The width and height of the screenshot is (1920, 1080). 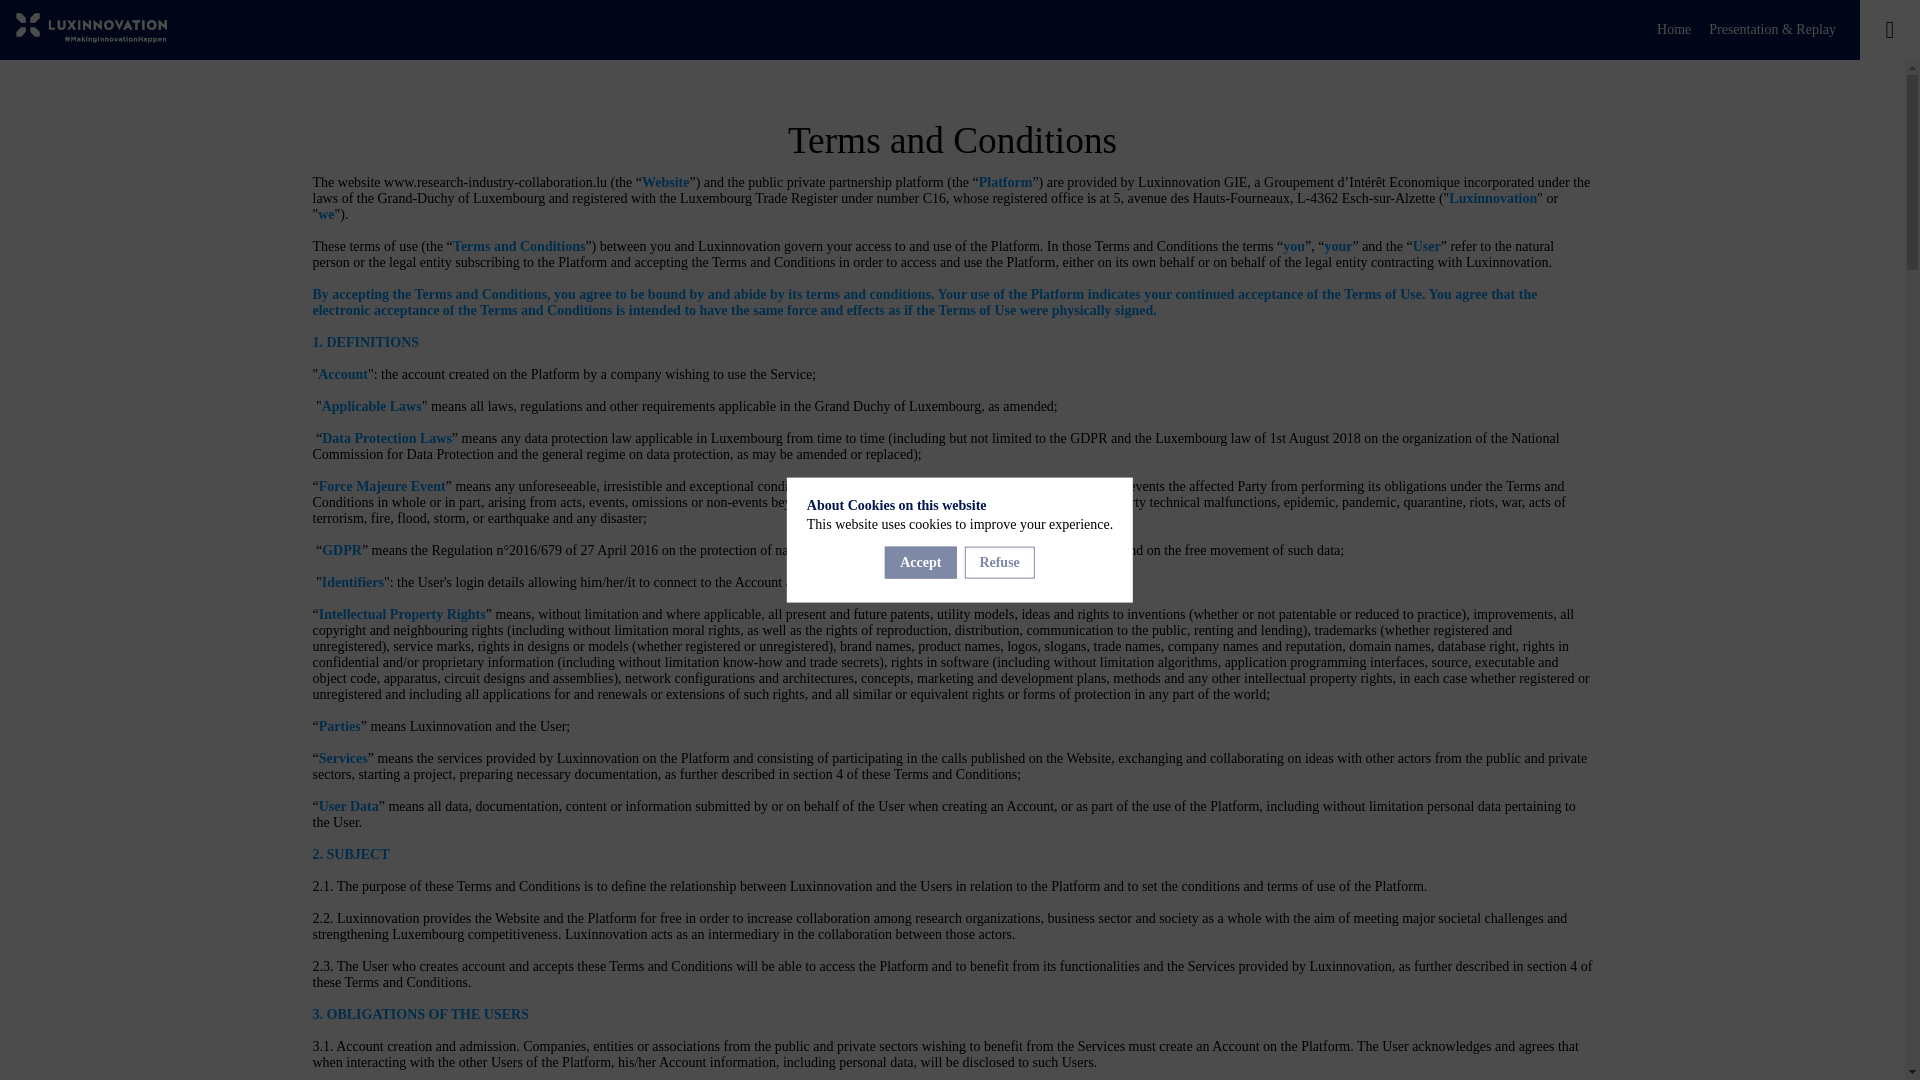 I want to click on Refuse, so click(x=998, y=562).